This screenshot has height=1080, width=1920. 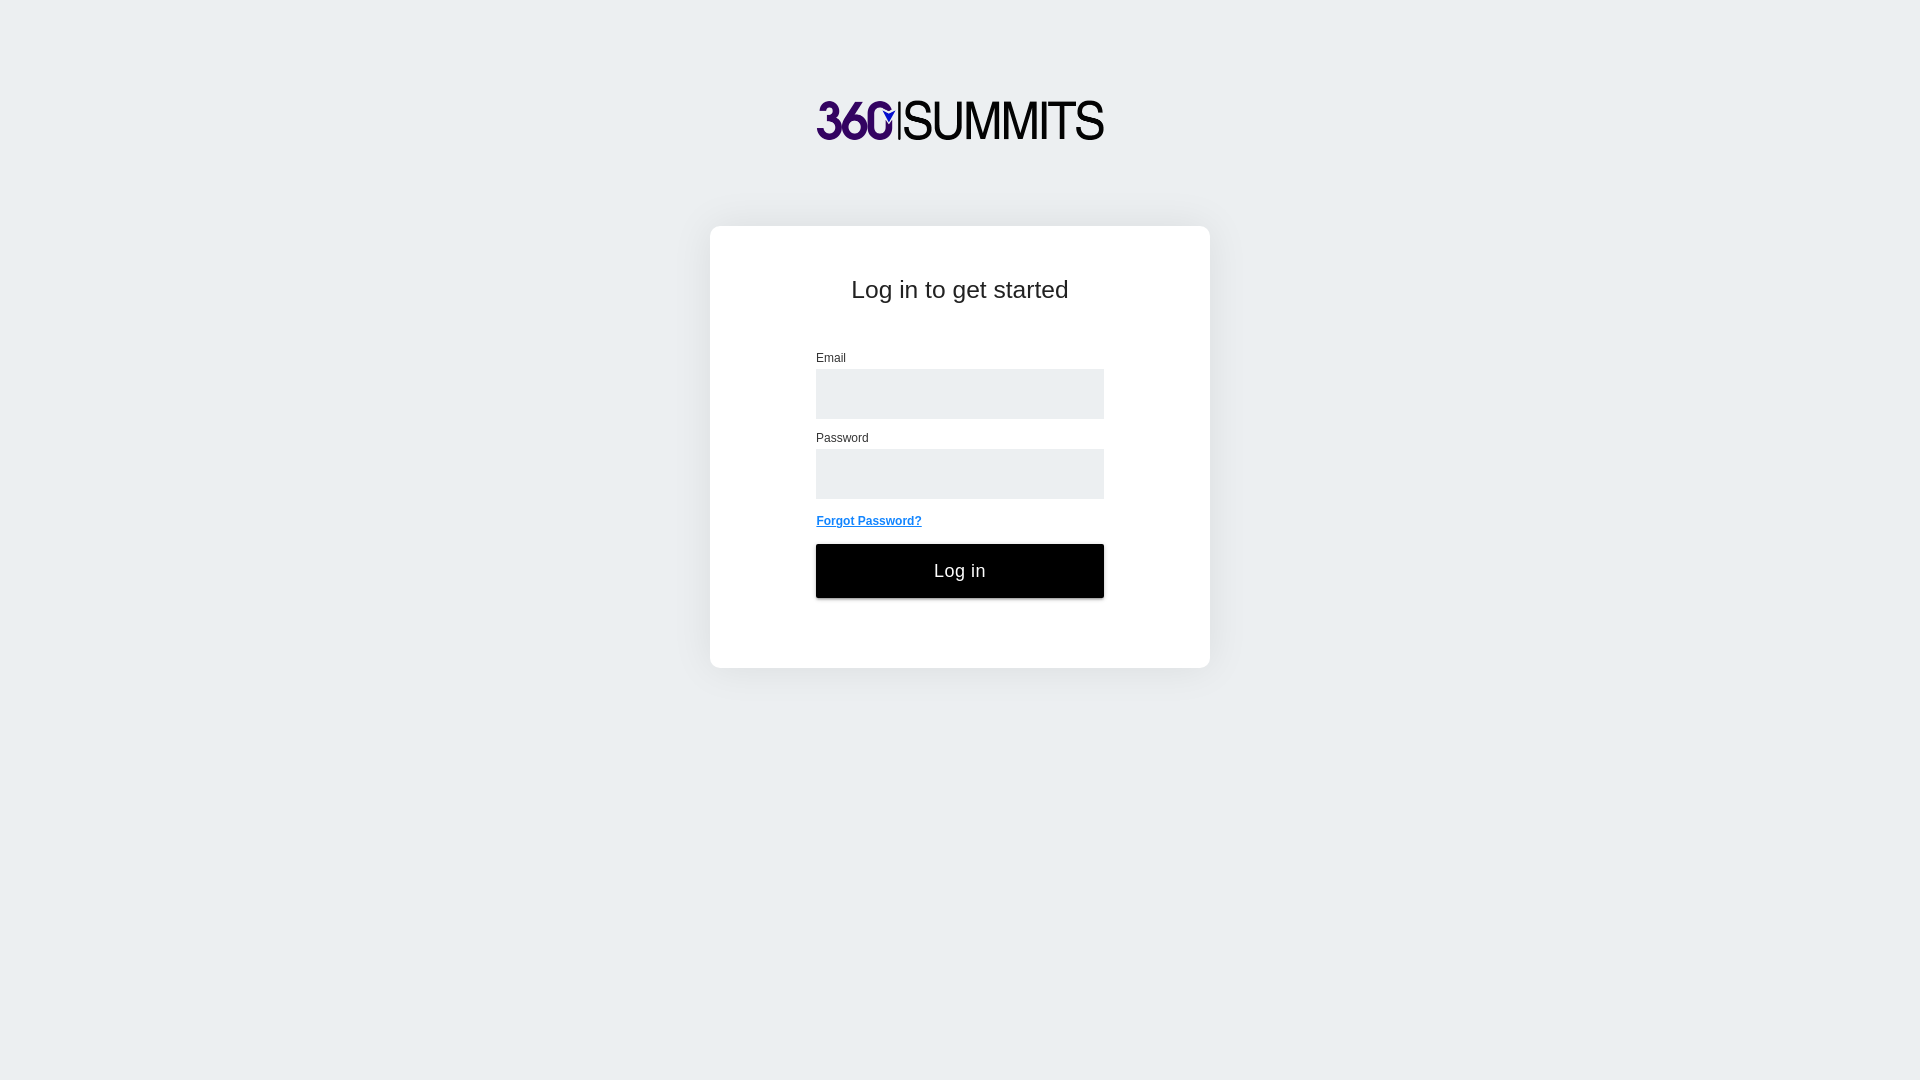 What do you see at coordinates (868, 521) in the screenshot?
I see `Forgot Password?` at bounding box center [868, 521].